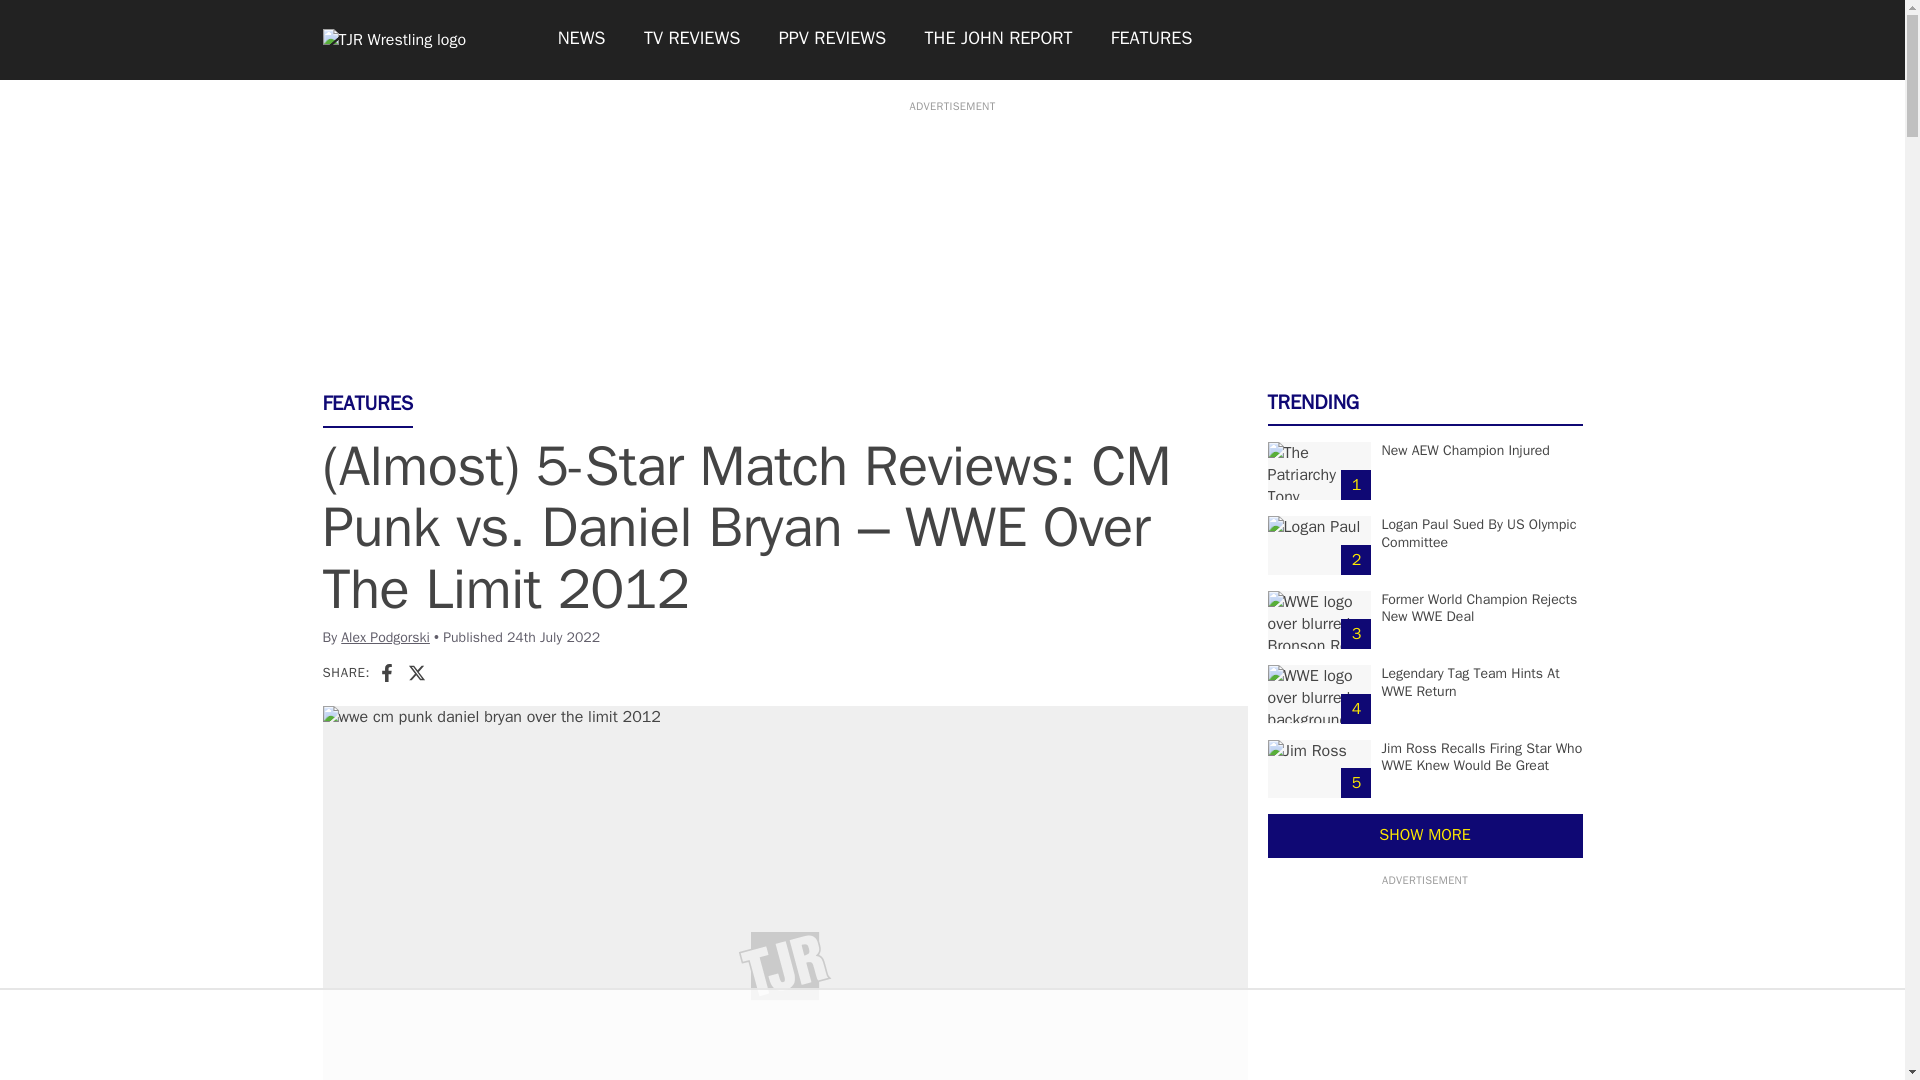 Image resolution: width=1920 pixels, height=1080 pixels. What do you see at coordinates (1478, 533) in the screenshot?
I see `Logan Paul Sued By US Olympic Committee` at bounding box center [1478, 533].